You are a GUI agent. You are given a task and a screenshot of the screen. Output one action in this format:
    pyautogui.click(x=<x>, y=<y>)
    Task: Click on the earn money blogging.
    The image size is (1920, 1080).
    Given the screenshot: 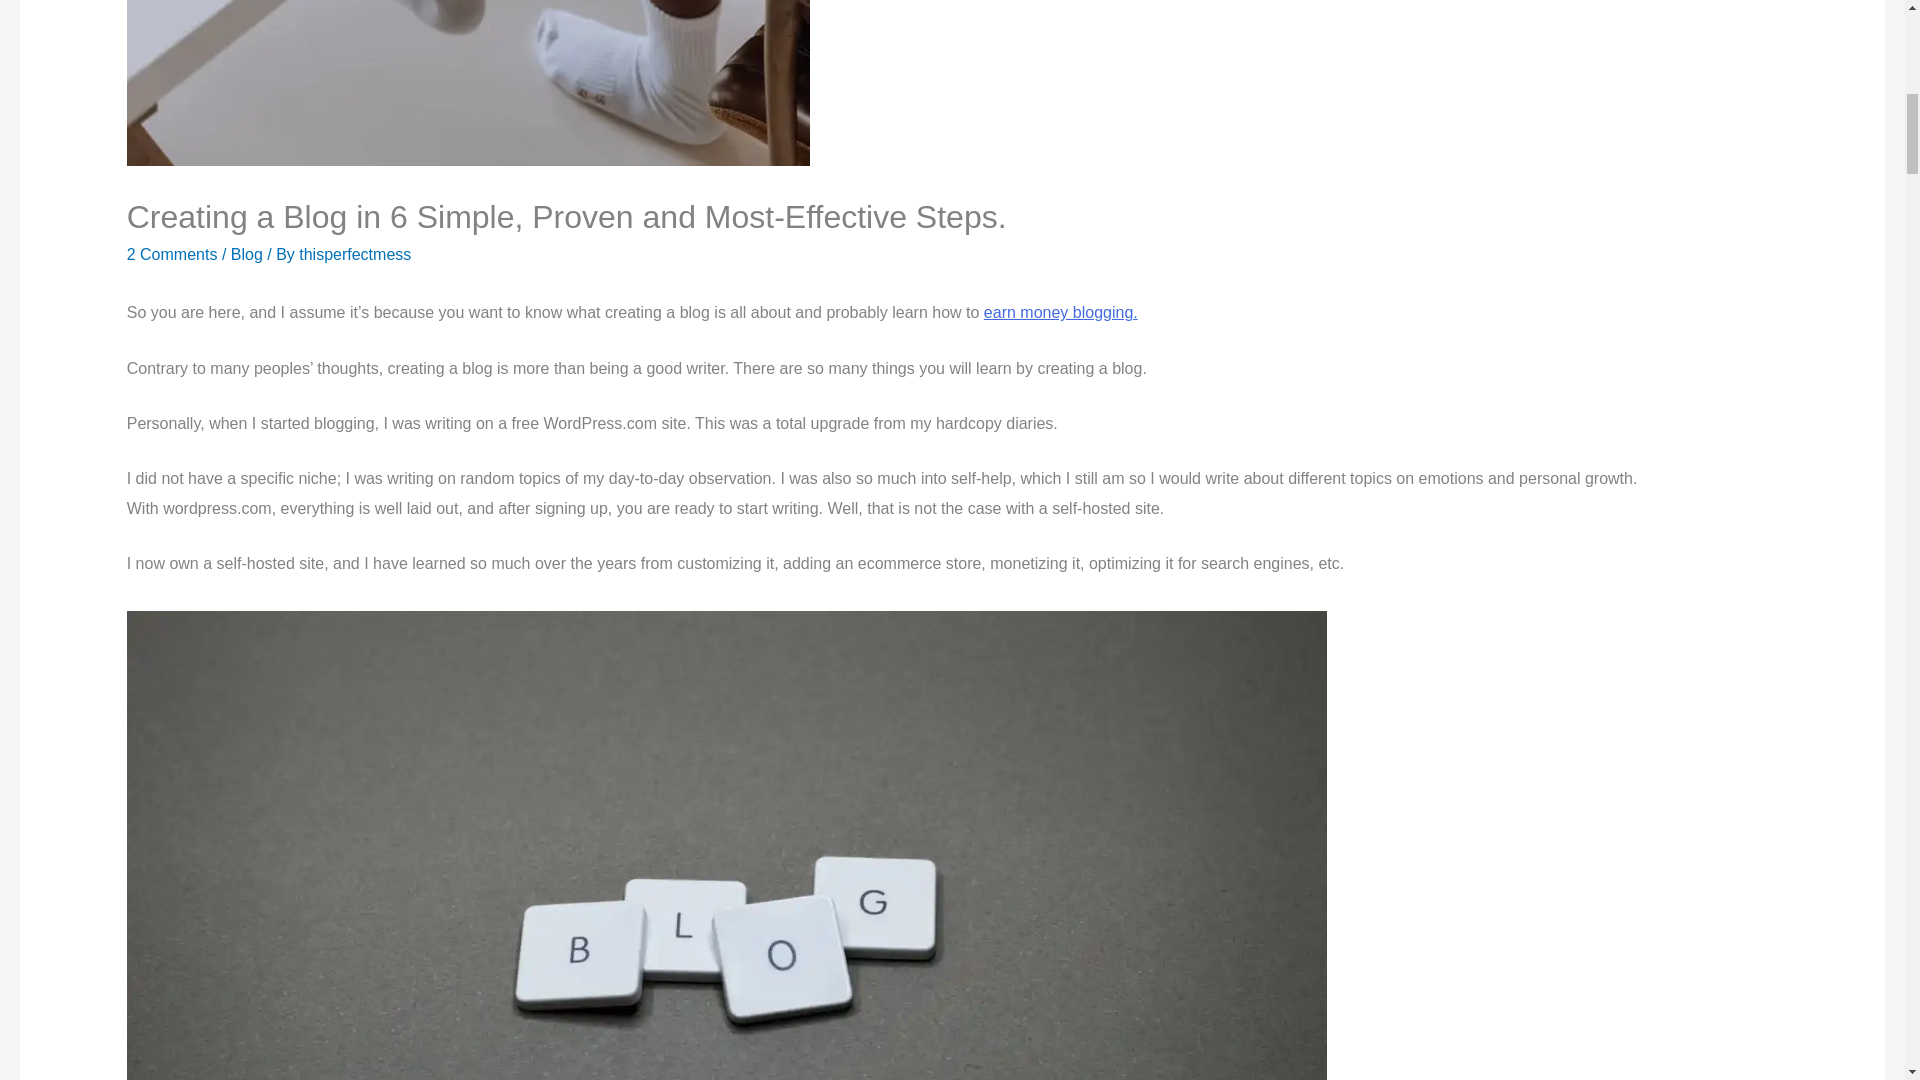 What is the action you would take?
    pyautogui.click(x=1060, y=312)
    